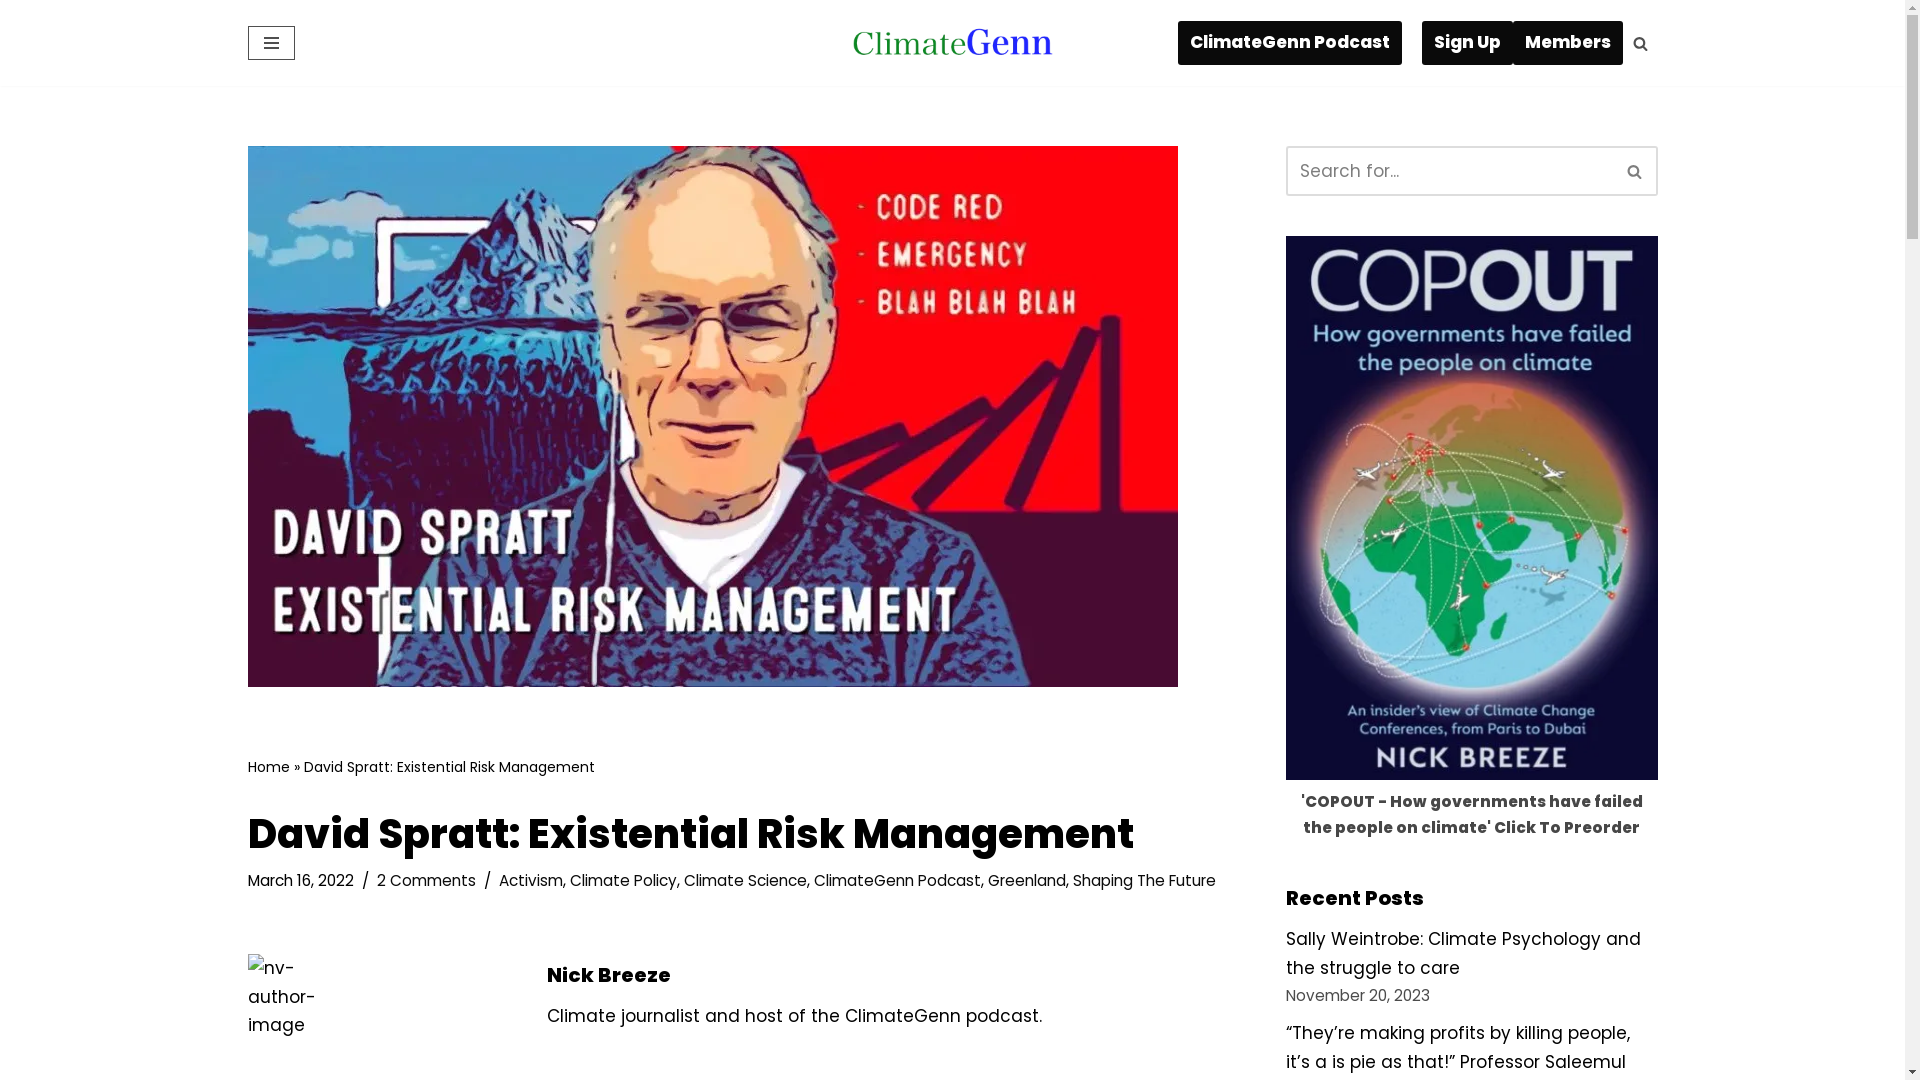  I want to click on ClimateGenn Podcast, so click(898, 880).